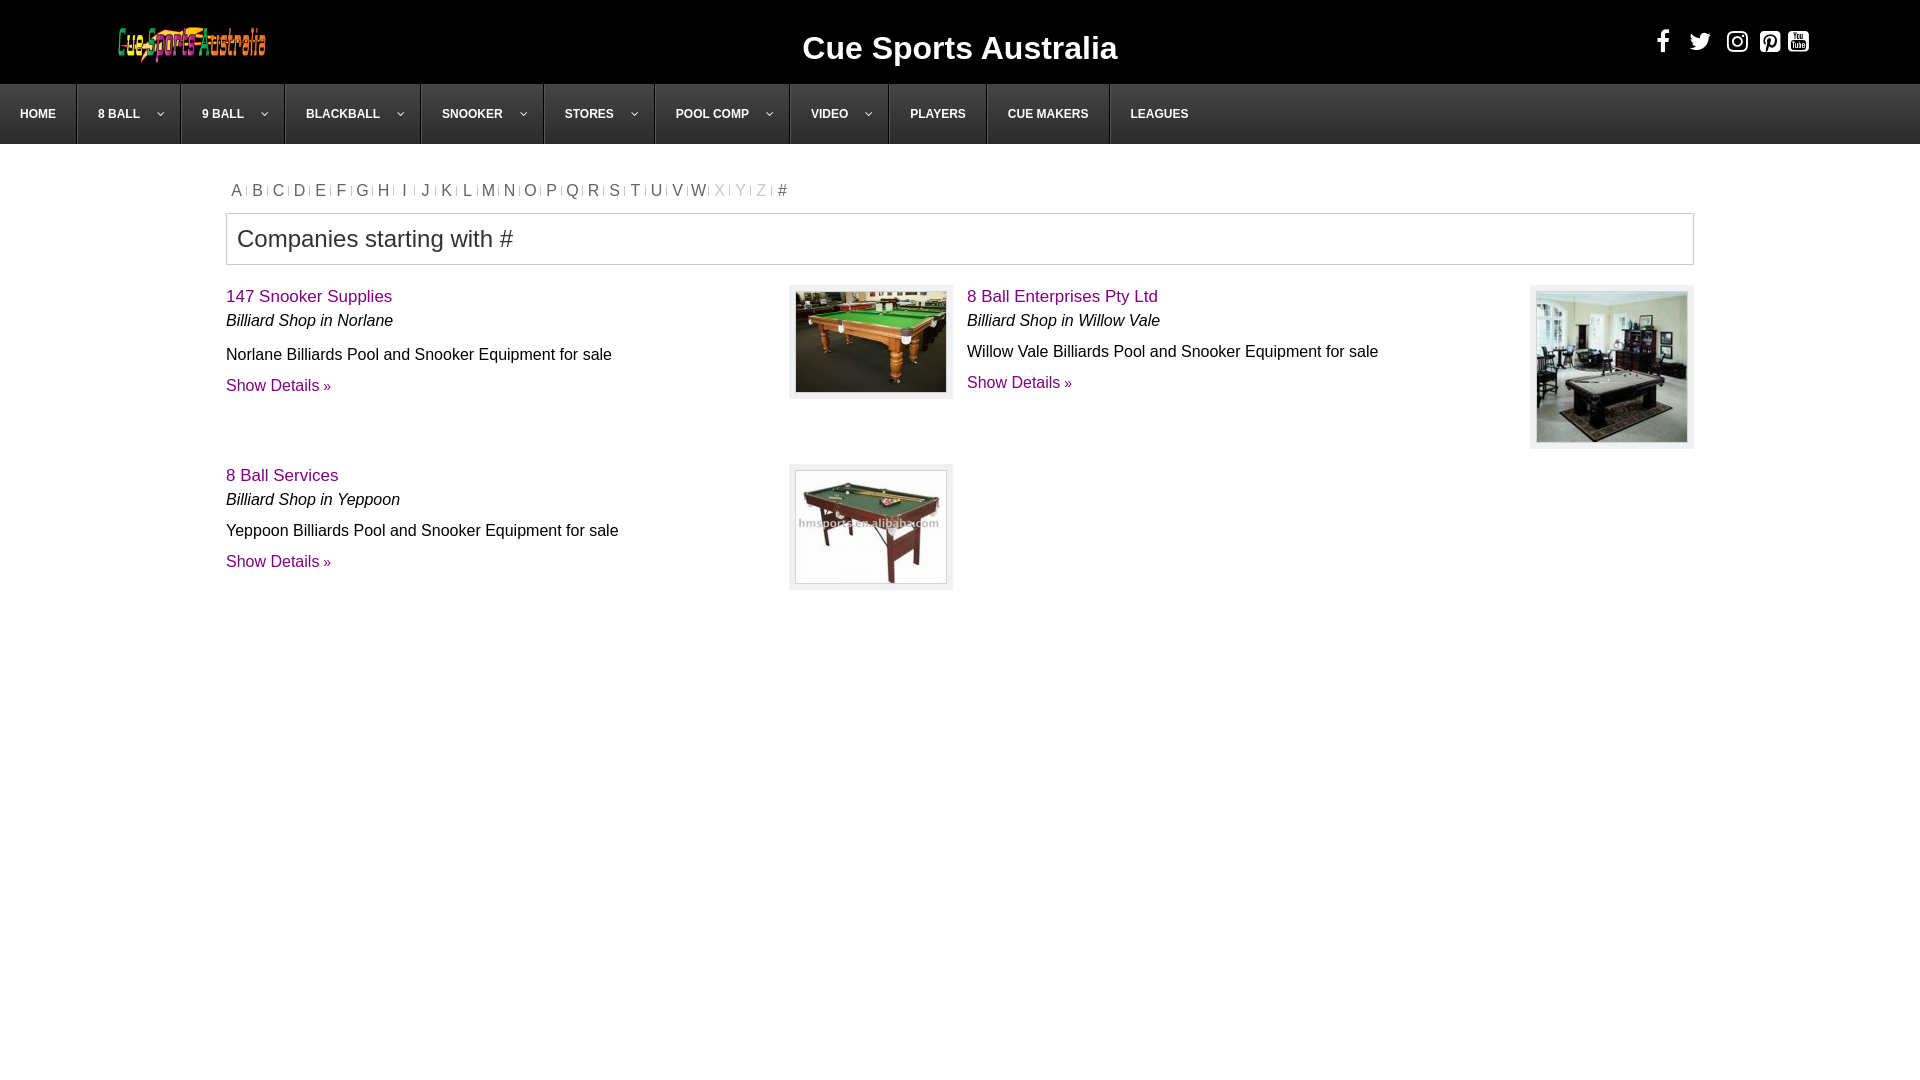 This screenshot has height=1080, width=1920. Describe the element at coordinates (129, 114) in the screenshot. I see `8 BALL` at that location.